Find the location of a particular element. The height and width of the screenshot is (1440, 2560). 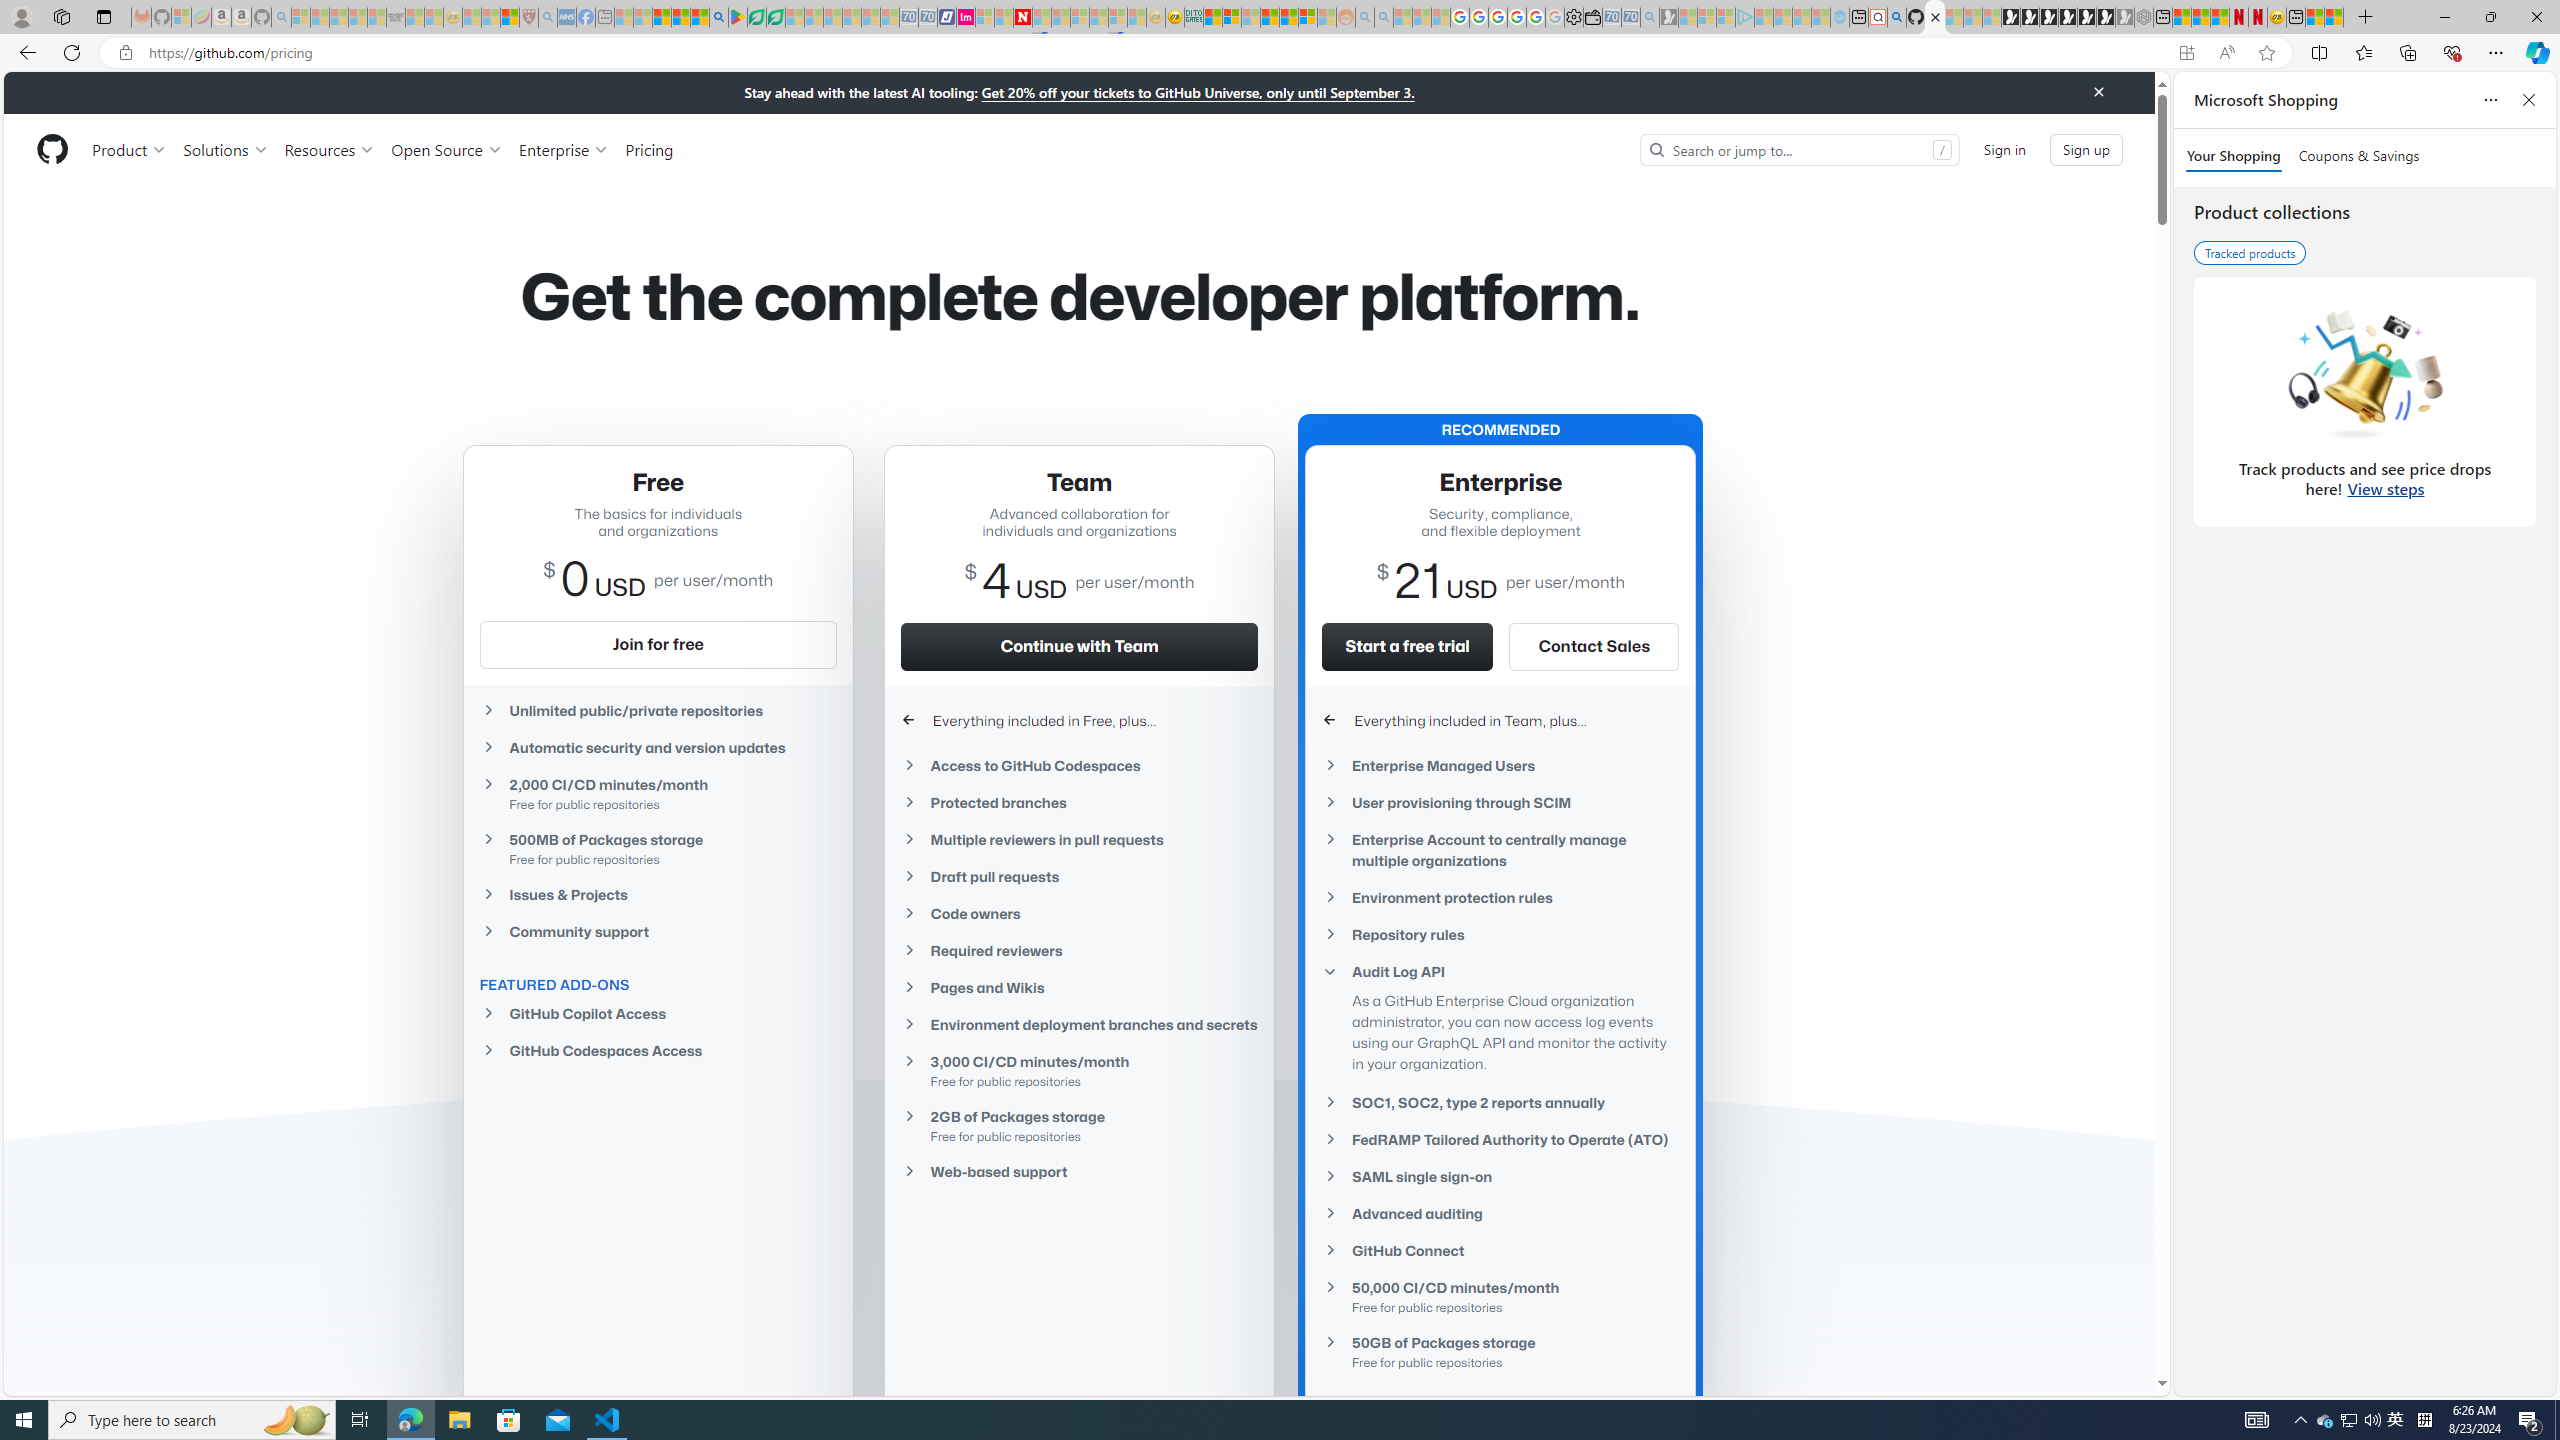

Everything included in Team, plus... is located at coordinates (1500, 720).